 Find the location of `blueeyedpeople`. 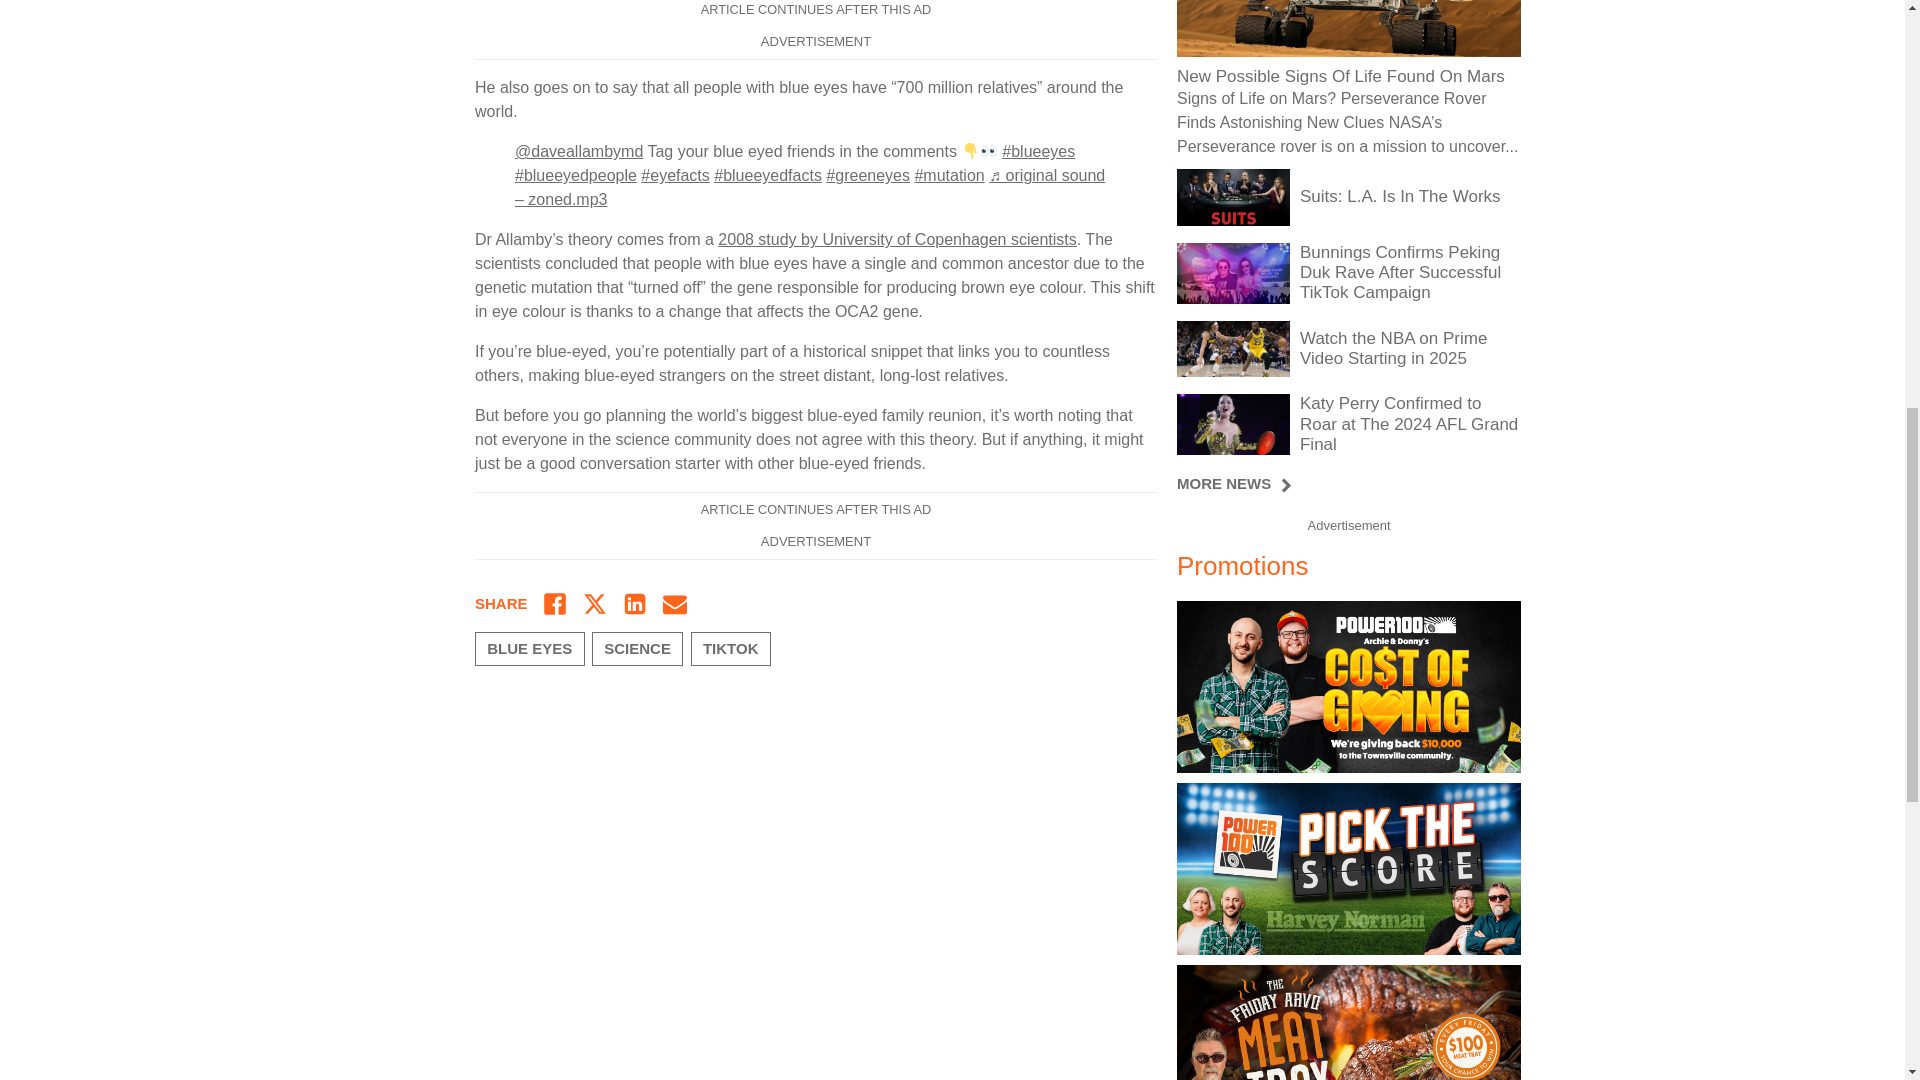

blueeyedpeople is located at coordinates (576, 175).